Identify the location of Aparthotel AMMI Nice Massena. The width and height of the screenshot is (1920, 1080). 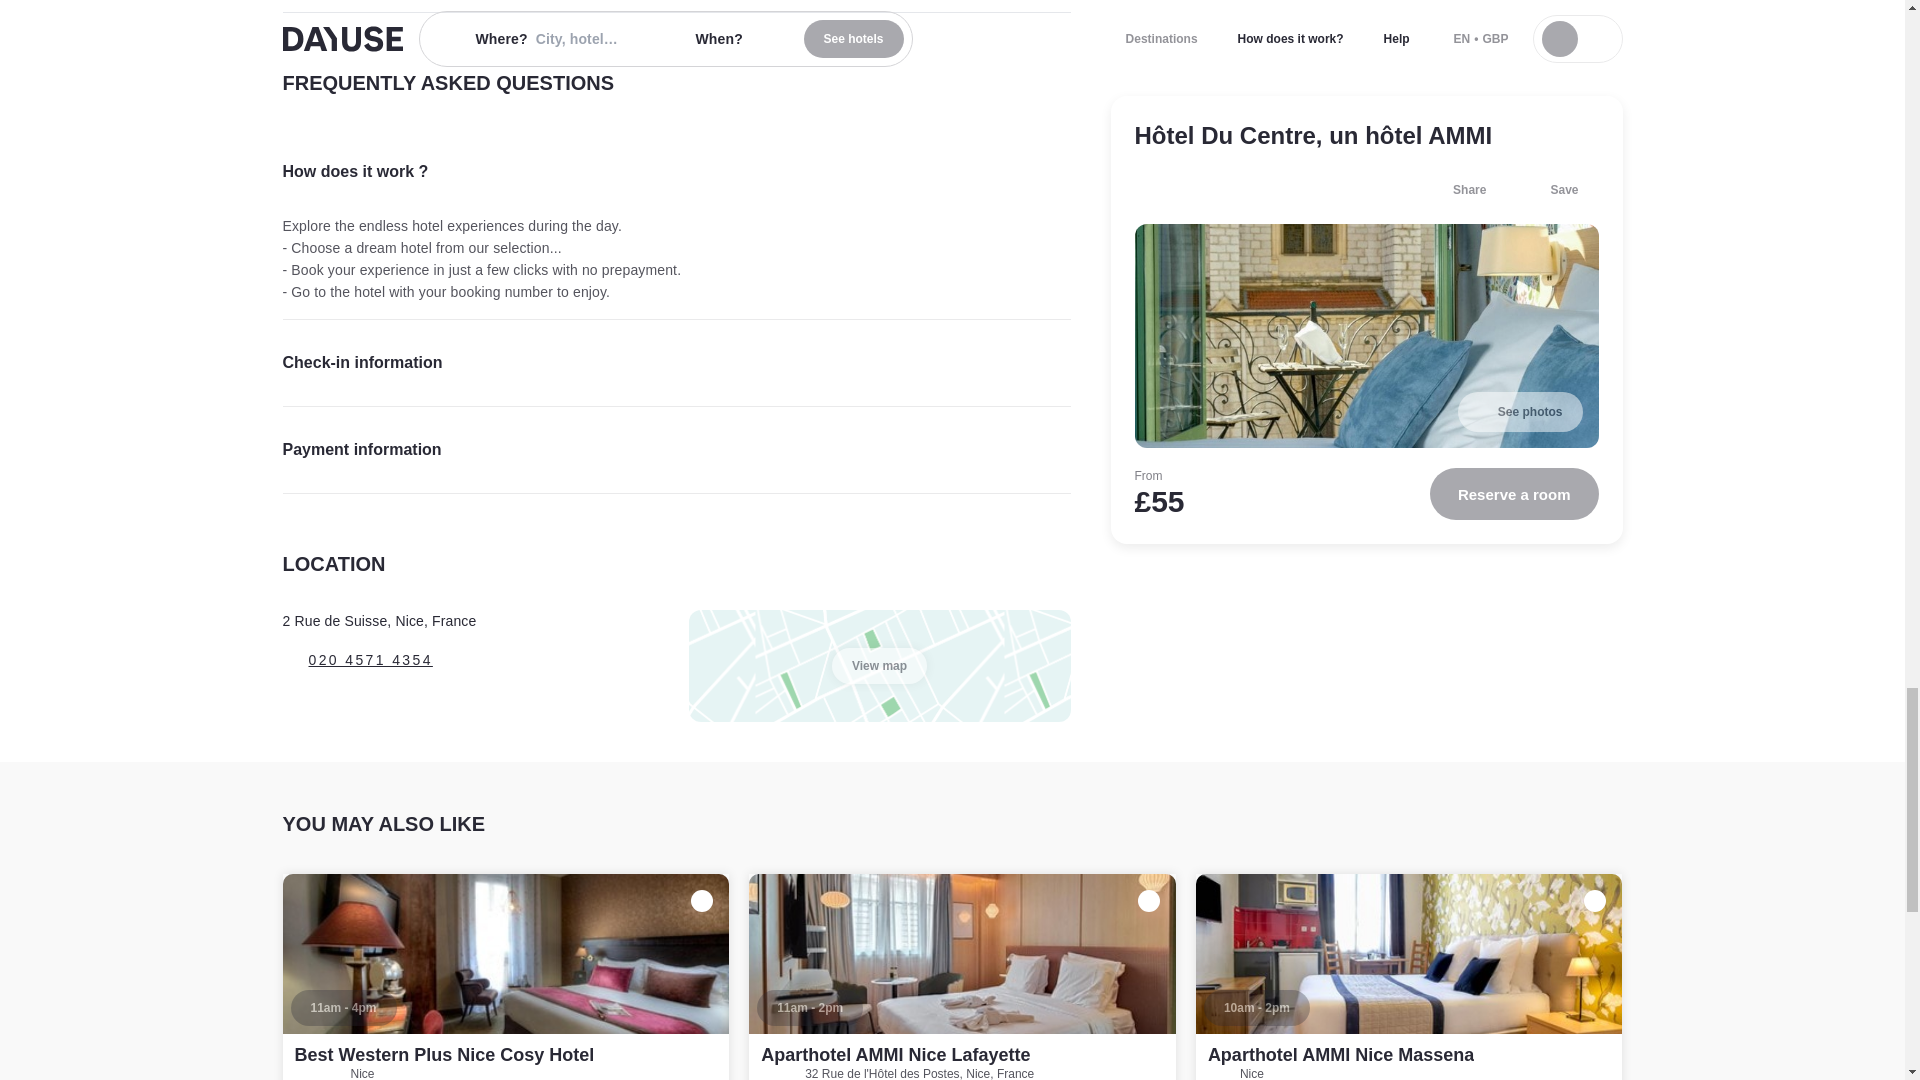
(1340, 1054).